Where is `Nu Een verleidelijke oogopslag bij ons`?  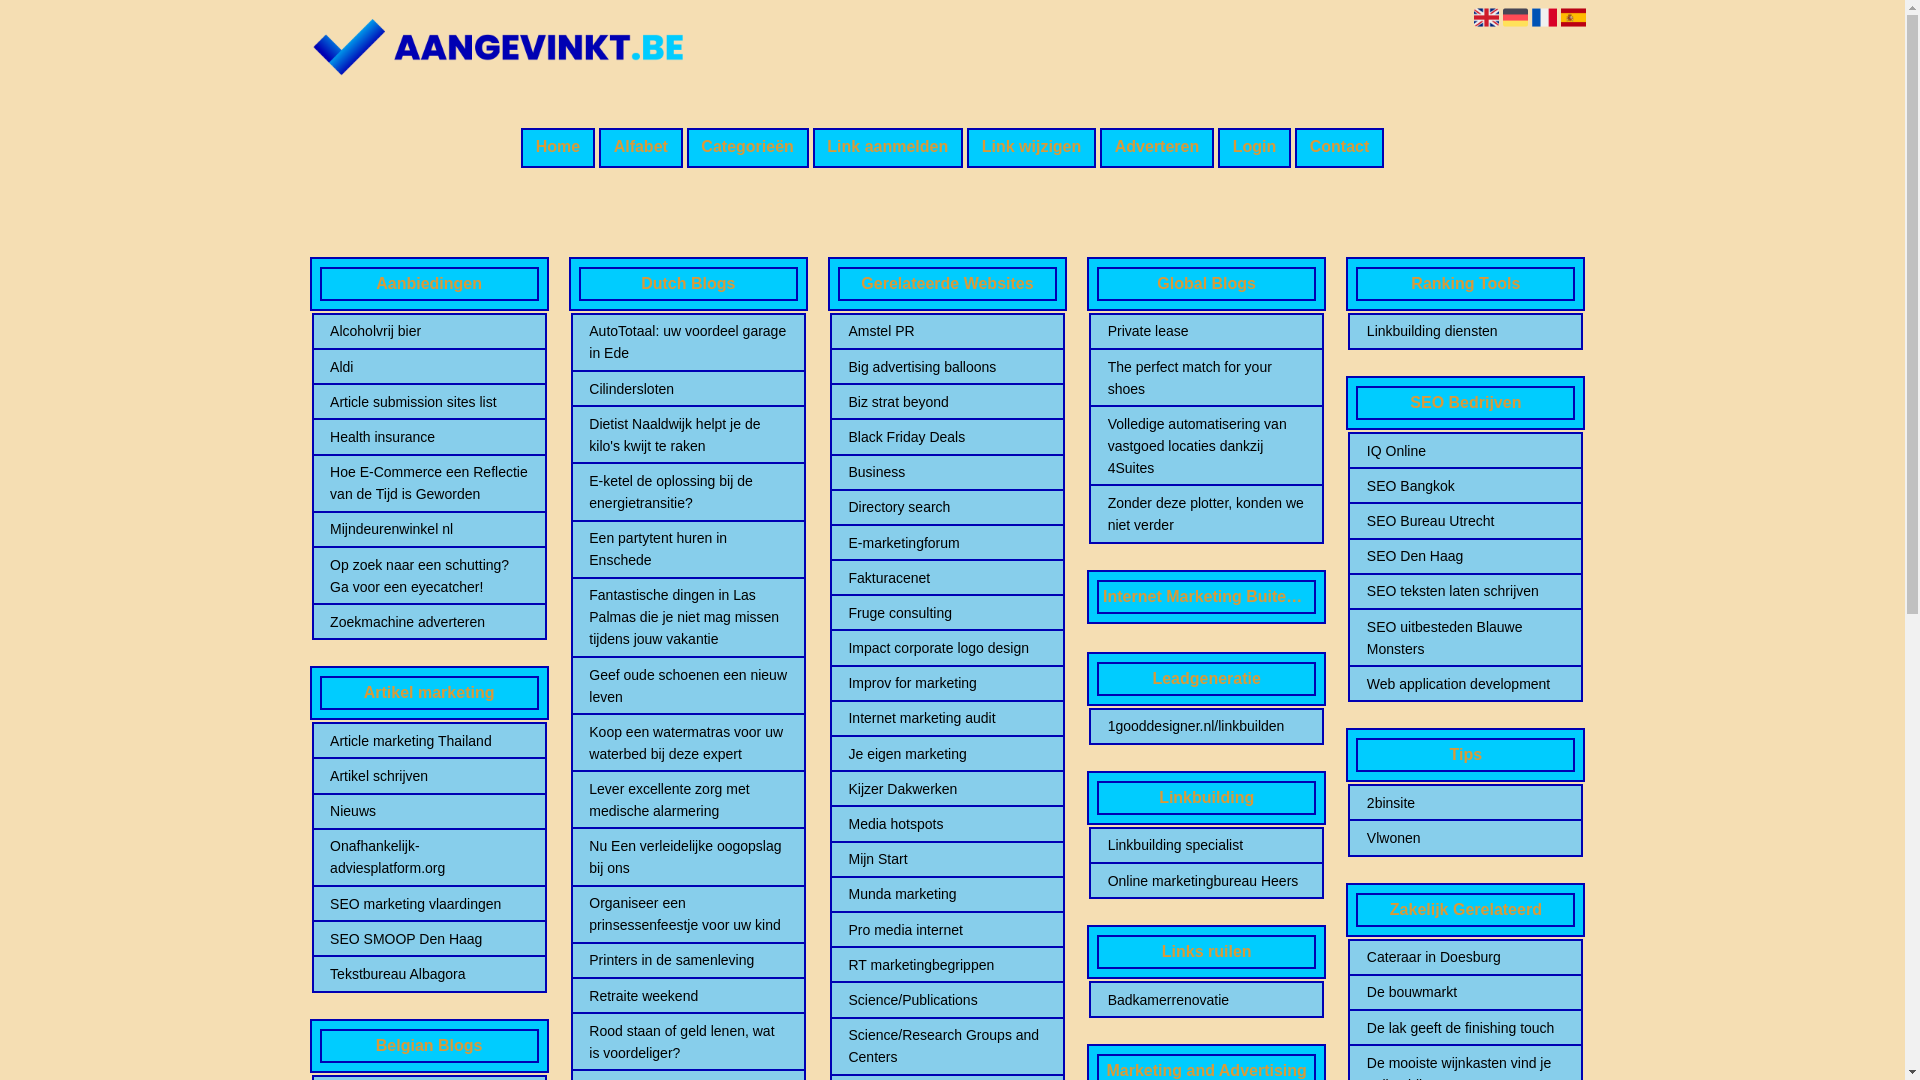 Nu Een verleidelijke oogopslag bij ons is located at coordinates (688, 857).